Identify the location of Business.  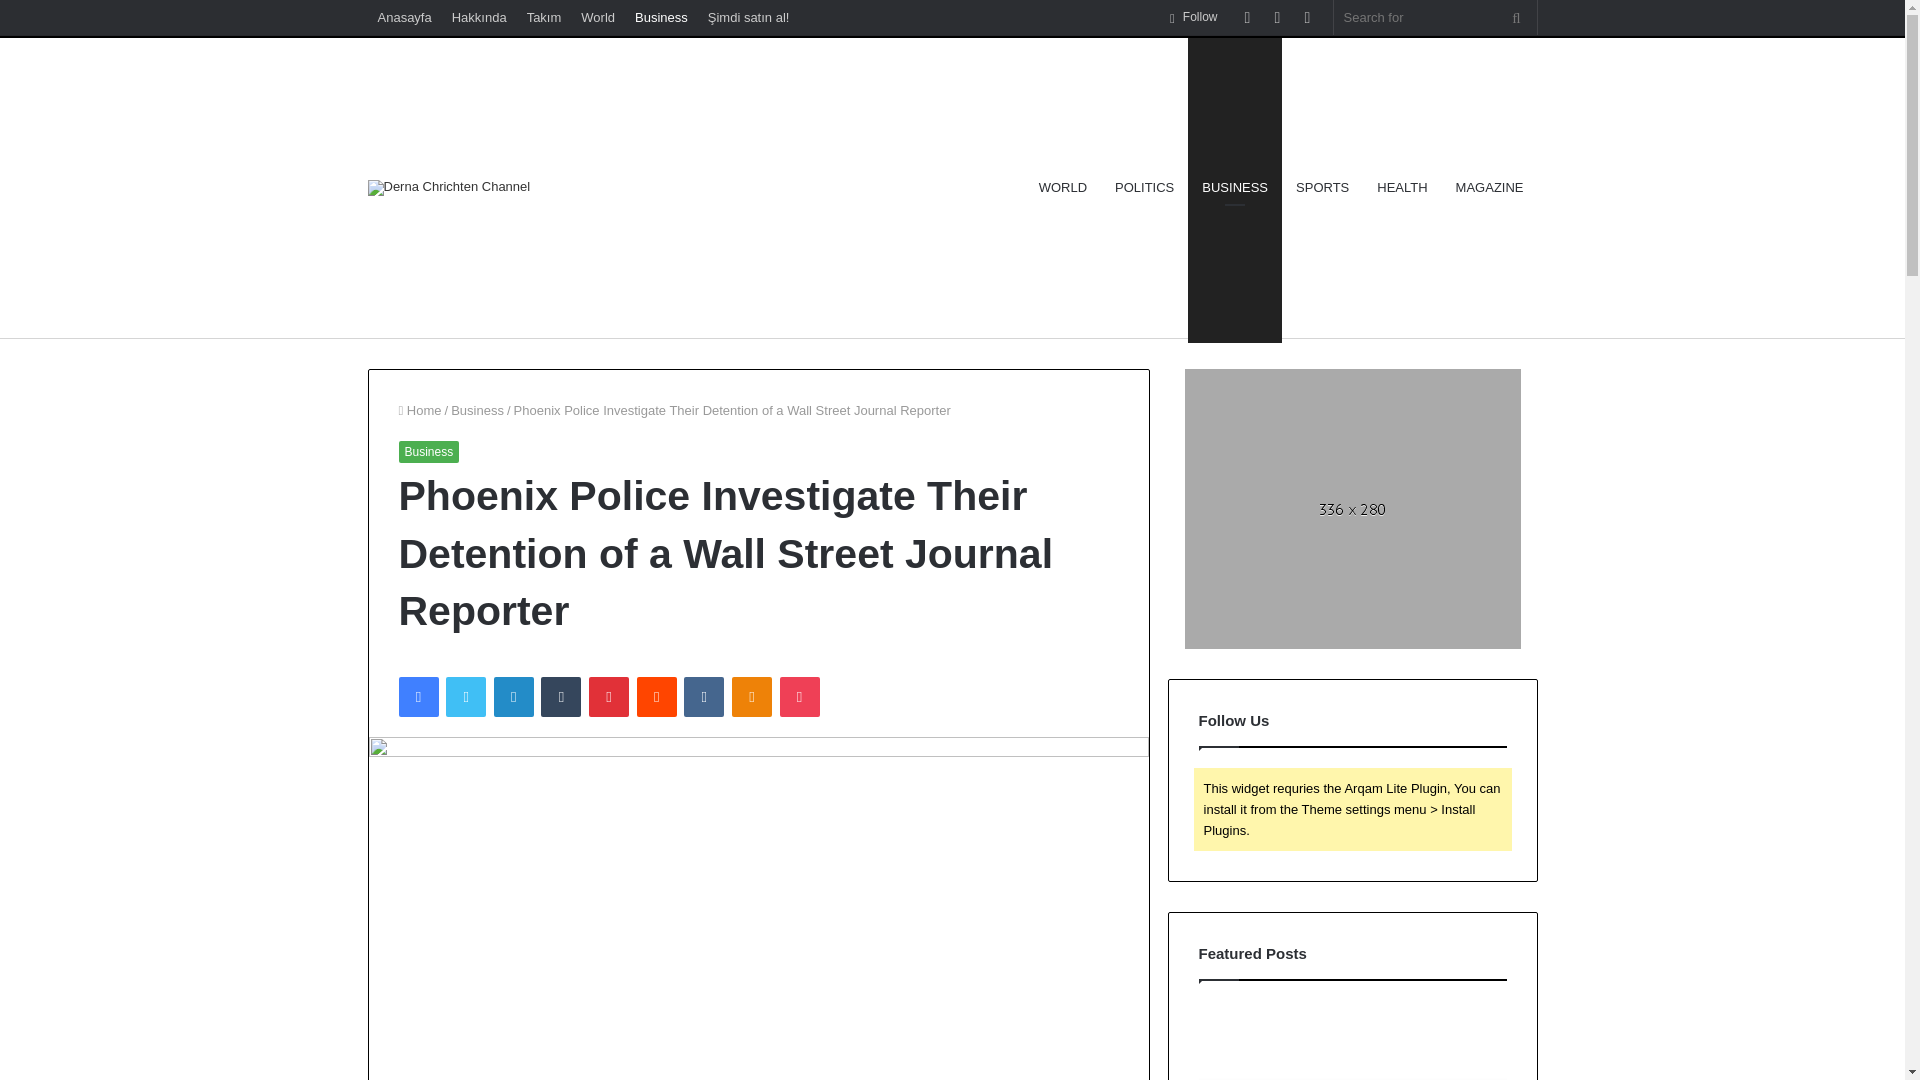
(662, 17).